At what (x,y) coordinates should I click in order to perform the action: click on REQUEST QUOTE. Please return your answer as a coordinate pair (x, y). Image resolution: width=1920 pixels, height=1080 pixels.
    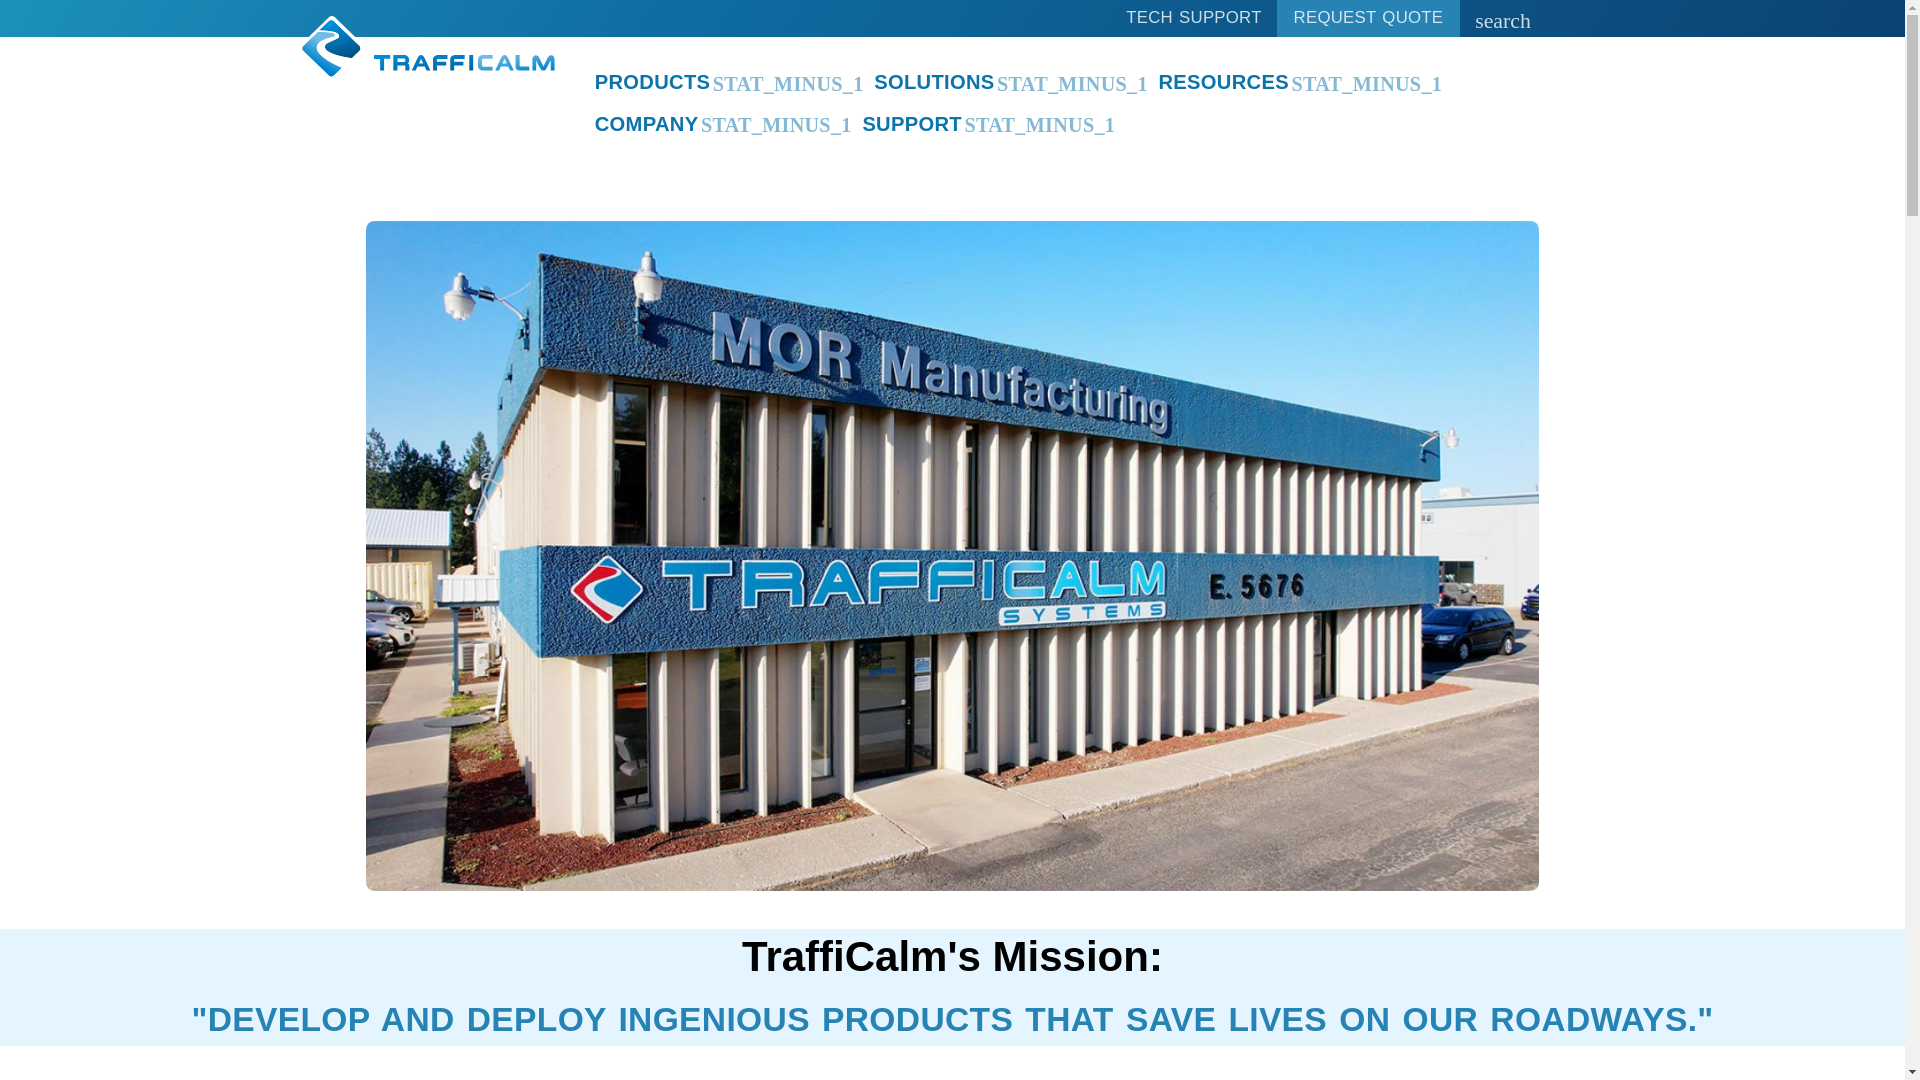
    Looking at the image, I should click on (1368, 18).